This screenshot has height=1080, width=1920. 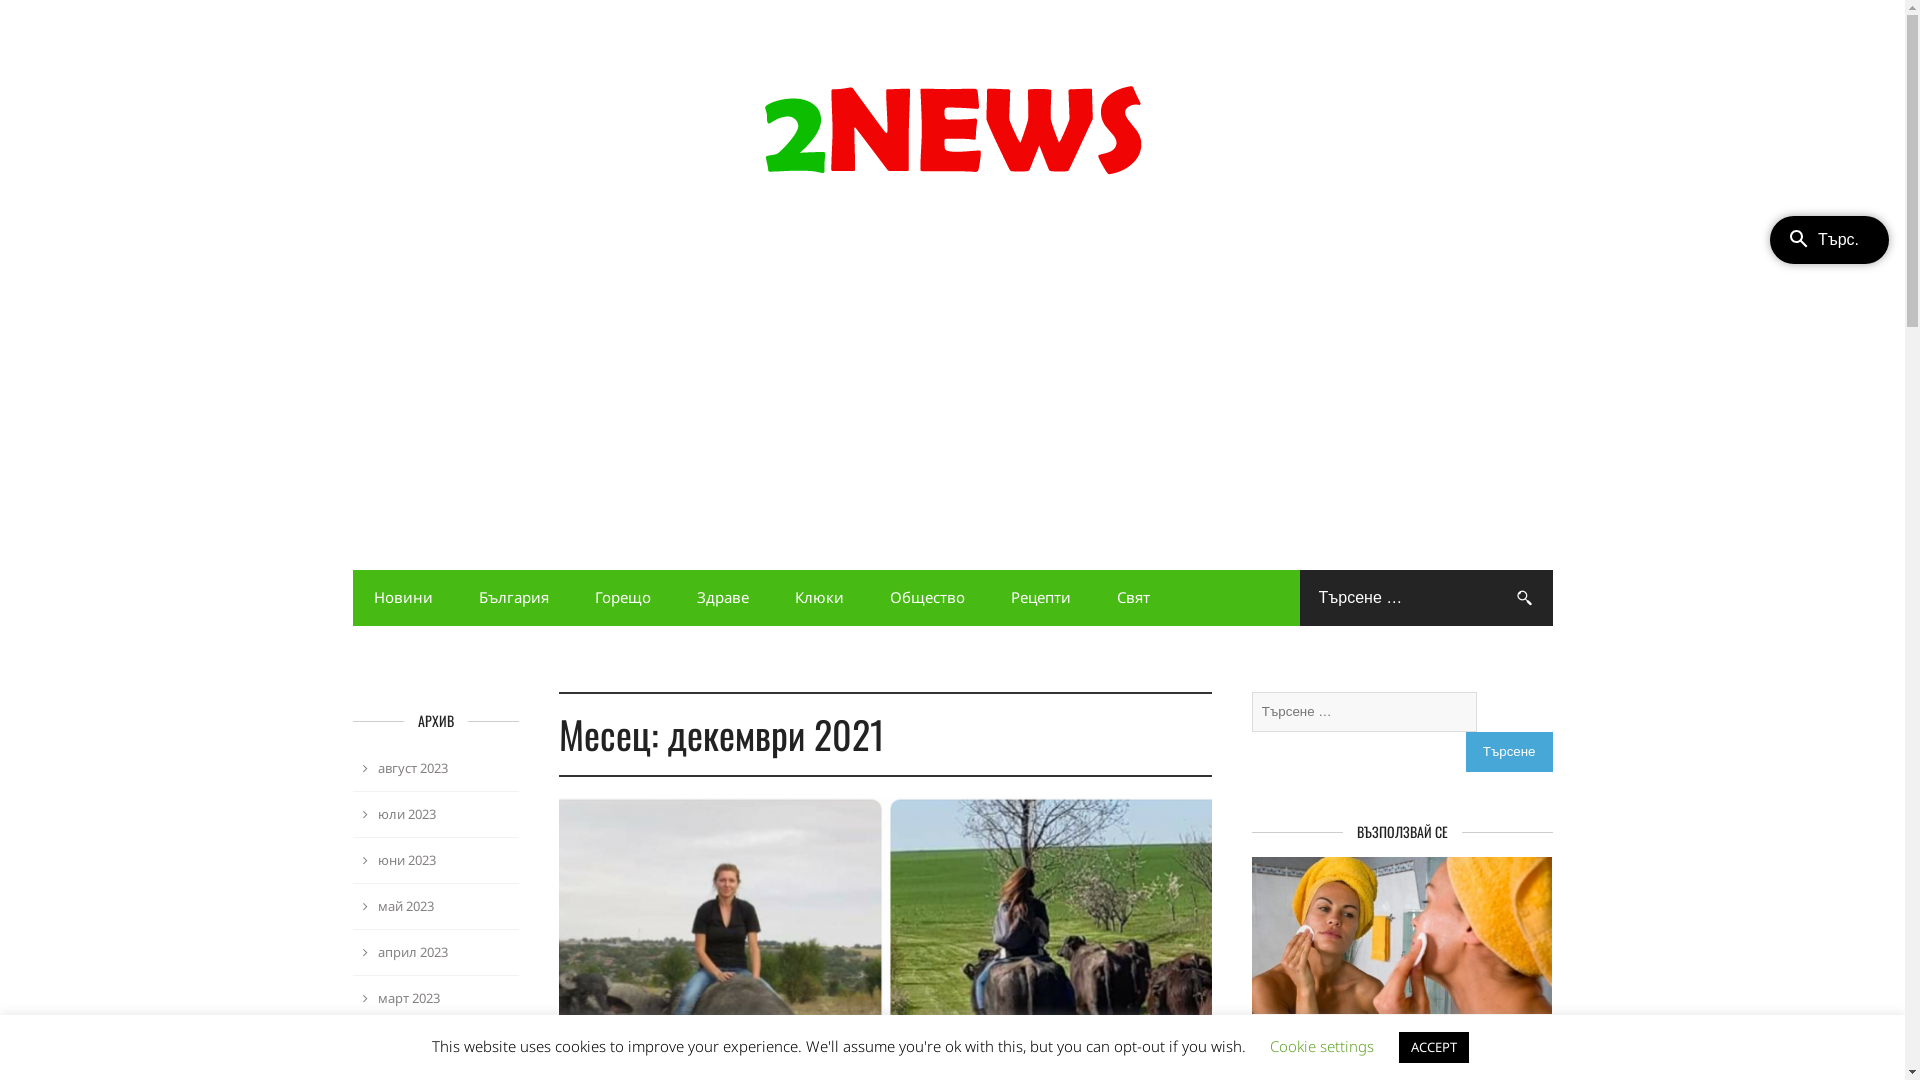 I want to click on ACCEPT, so click(x=1433, y=1048).